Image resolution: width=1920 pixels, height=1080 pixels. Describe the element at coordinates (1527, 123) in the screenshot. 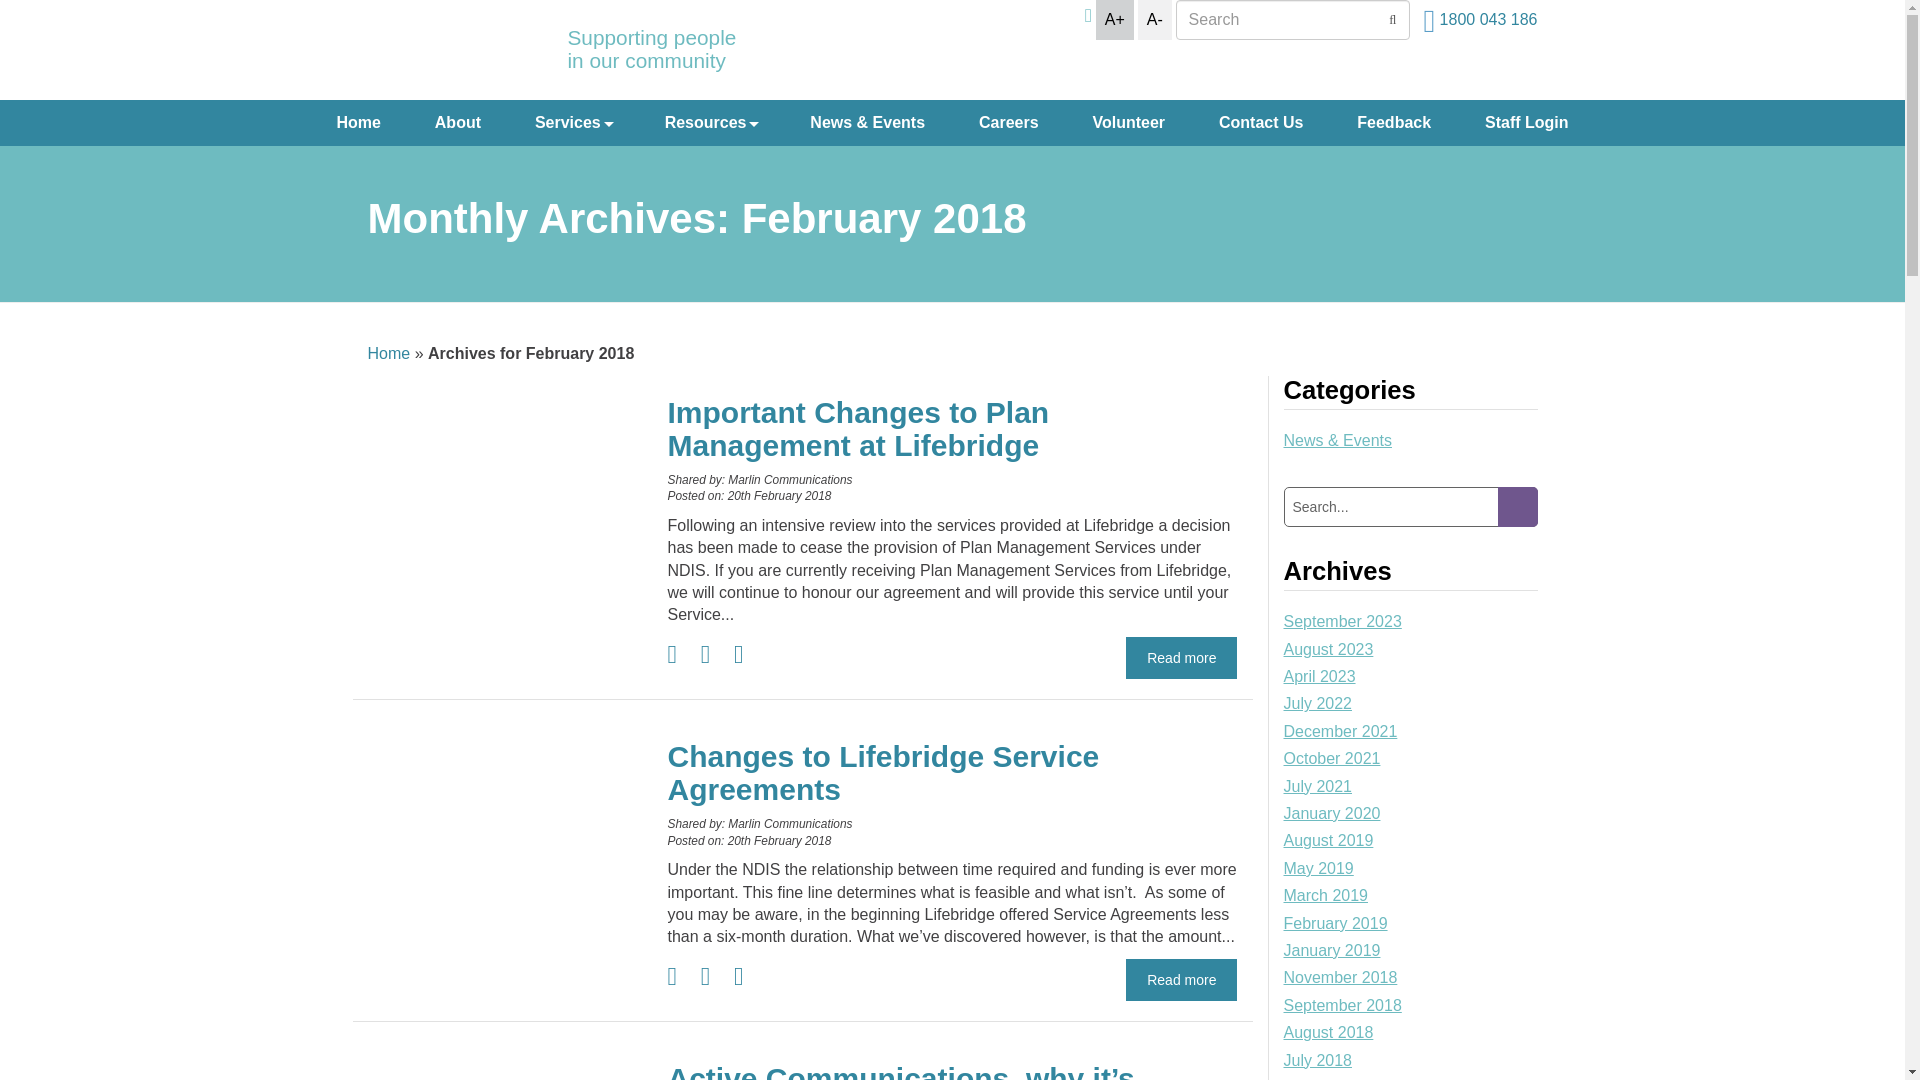

I see `Staff Login` at that location.